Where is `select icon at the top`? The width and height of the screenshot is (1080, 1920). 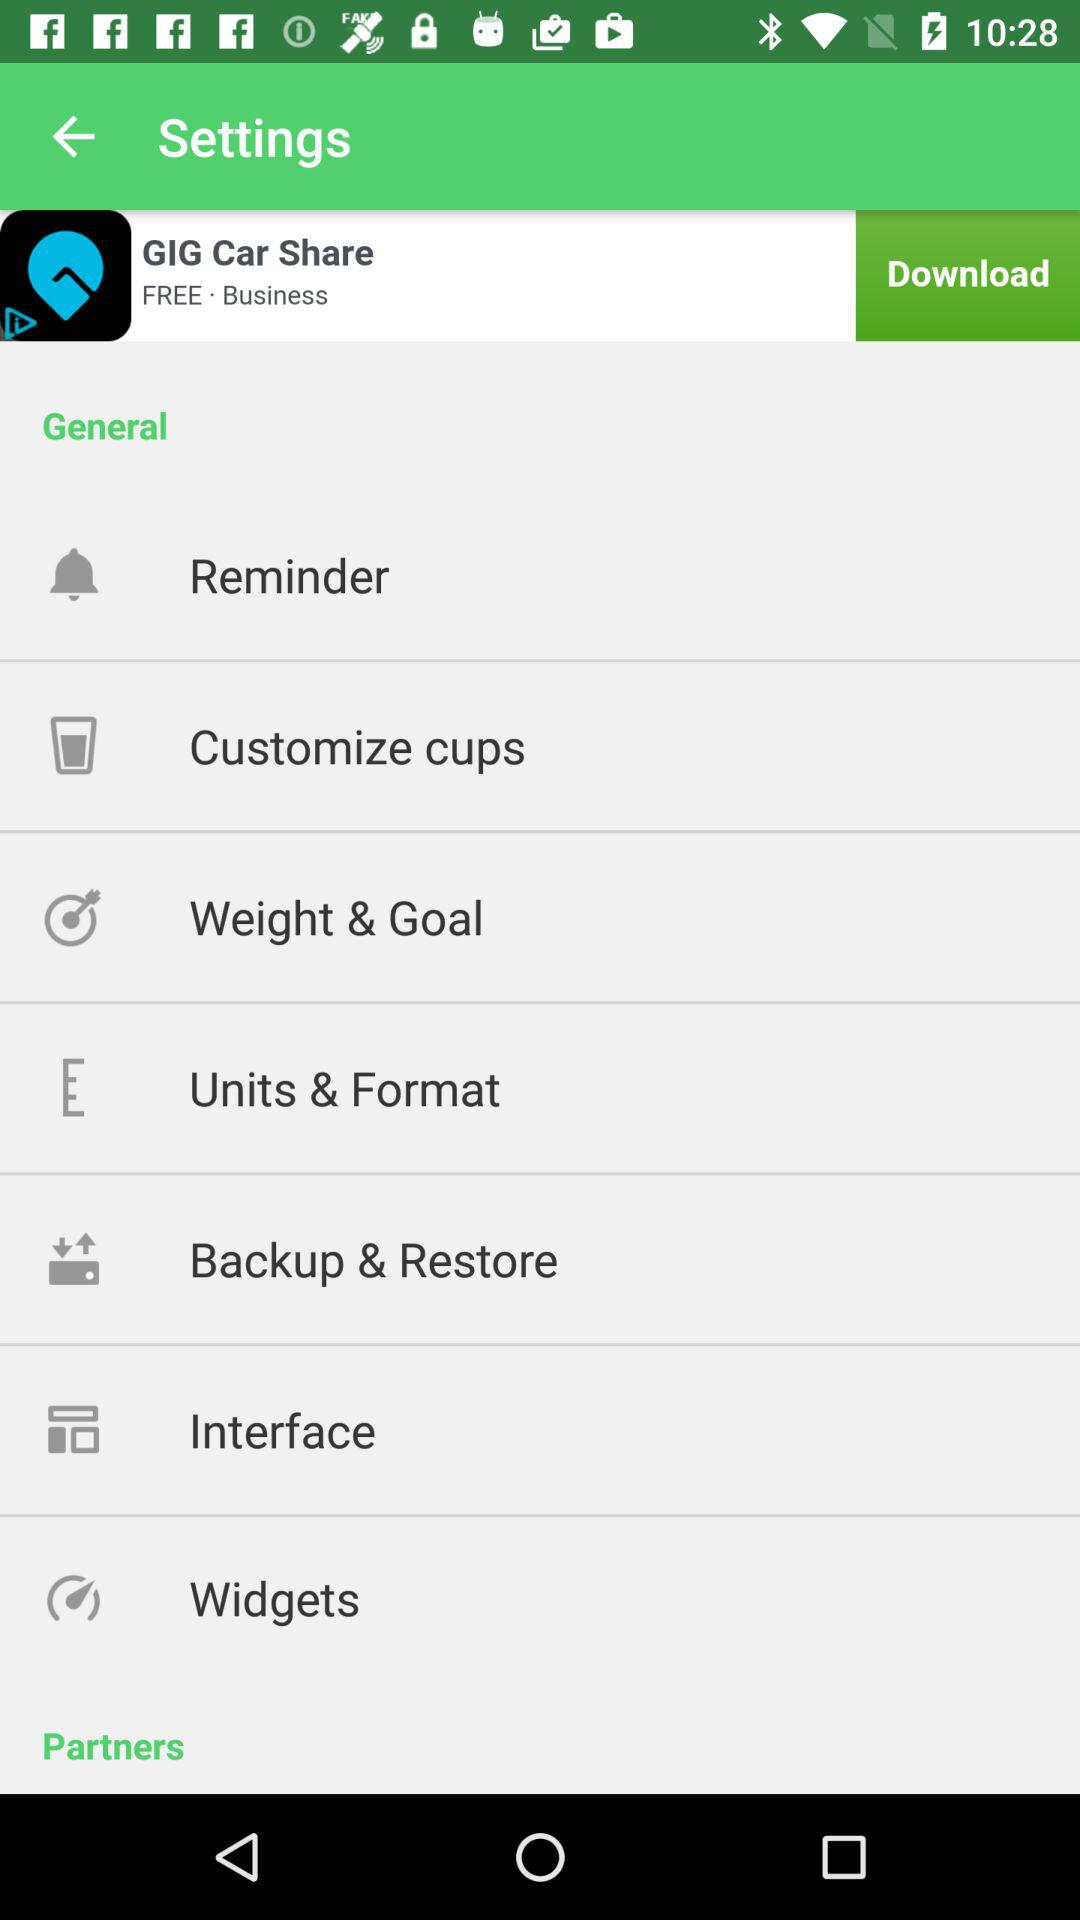
select icon at the top is located at coordinates (540, 276).